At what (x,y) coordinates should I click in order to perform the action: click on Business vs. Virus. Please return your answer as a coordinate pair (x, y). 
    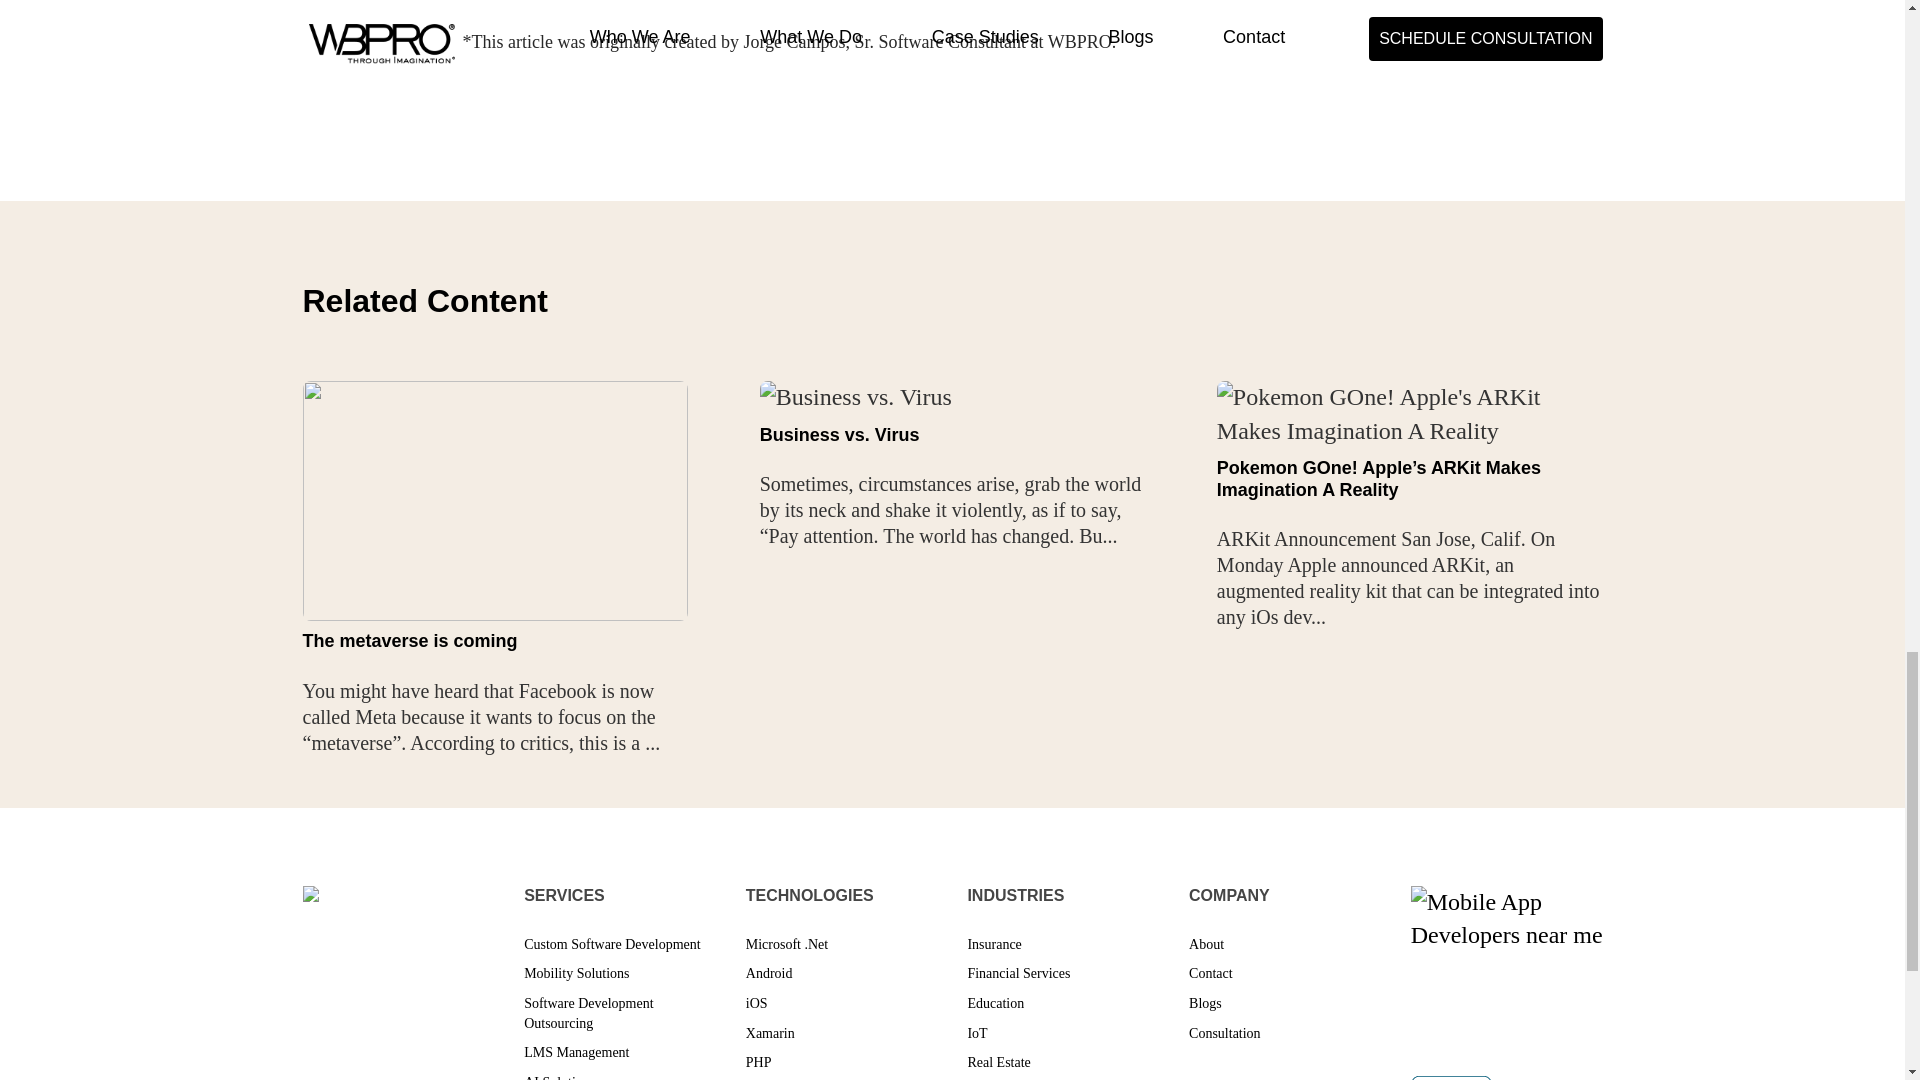
    Looking at the image, I should click on (840, 434).